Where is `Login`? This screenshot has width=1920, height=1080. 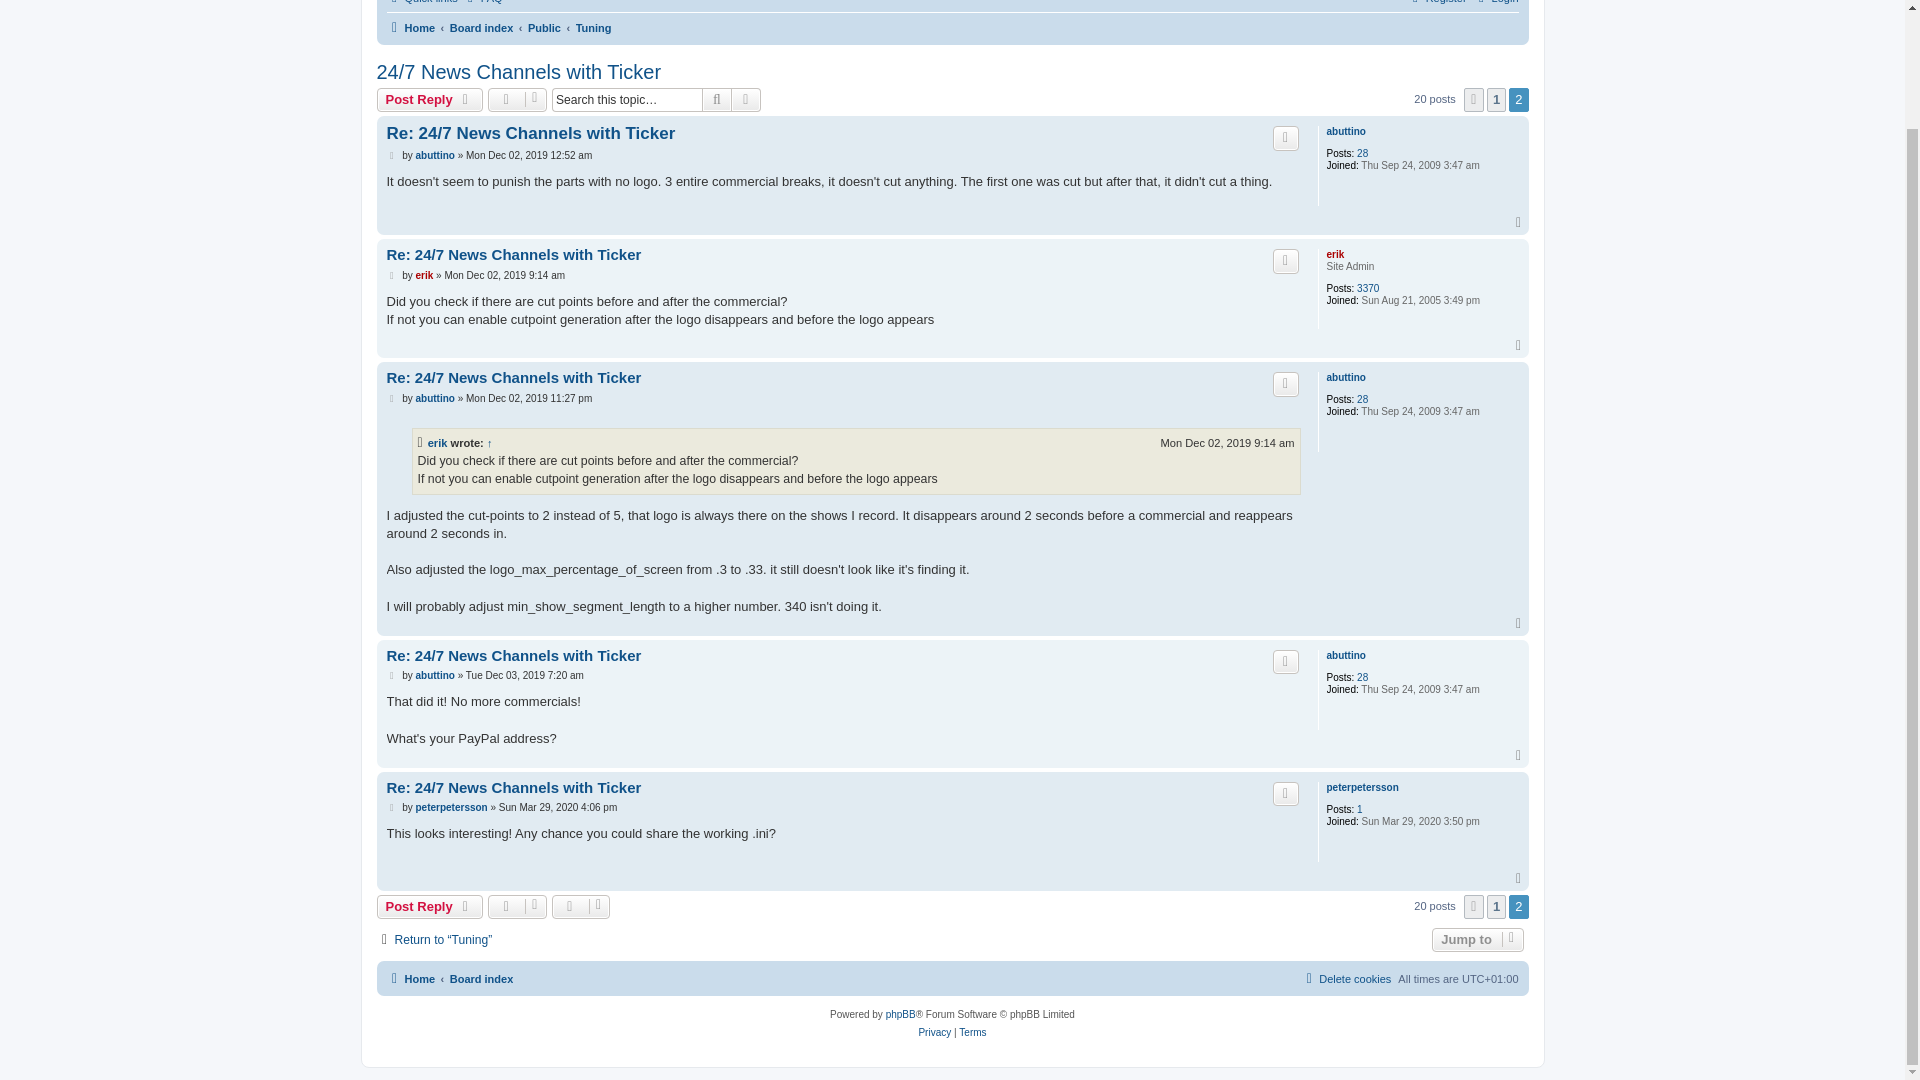
Login is located at coordinates (1496, 4).